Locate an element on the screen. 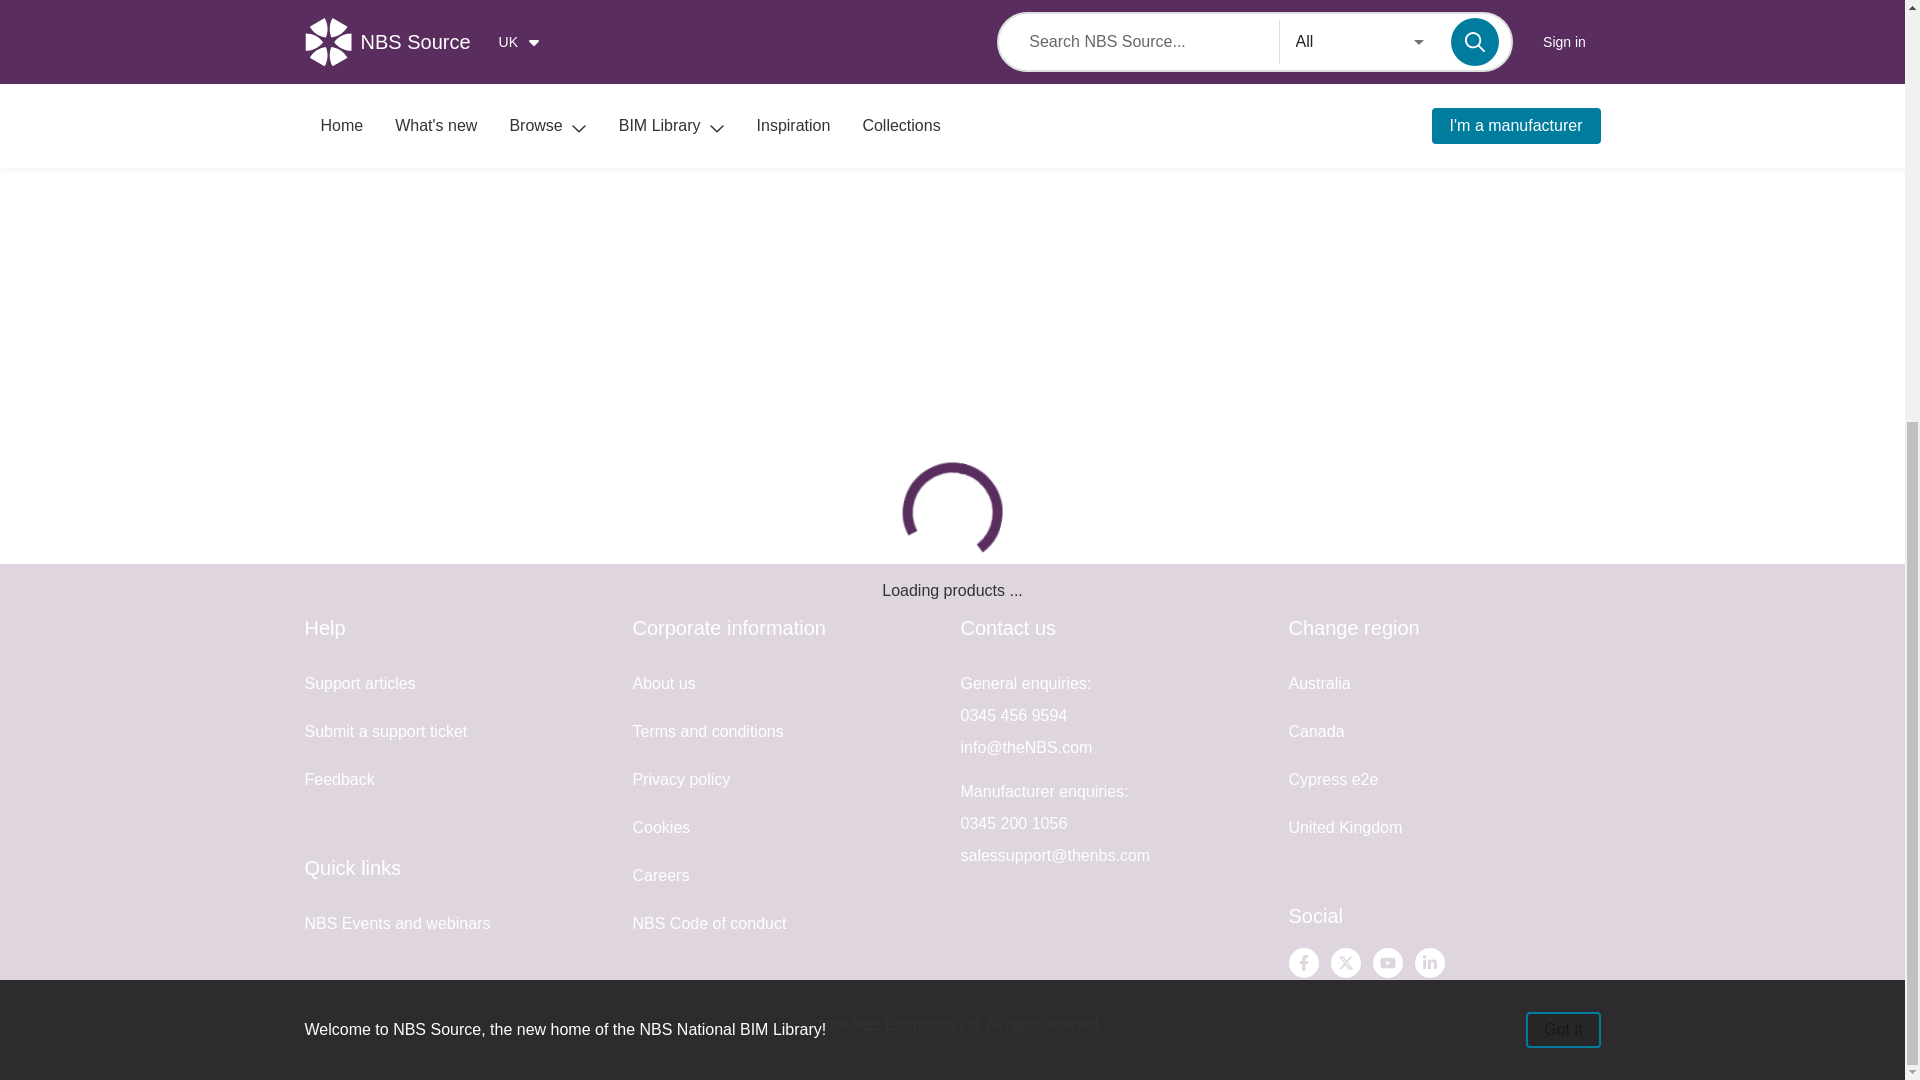  Submit a support ticket is located at coordinates (384, 730).